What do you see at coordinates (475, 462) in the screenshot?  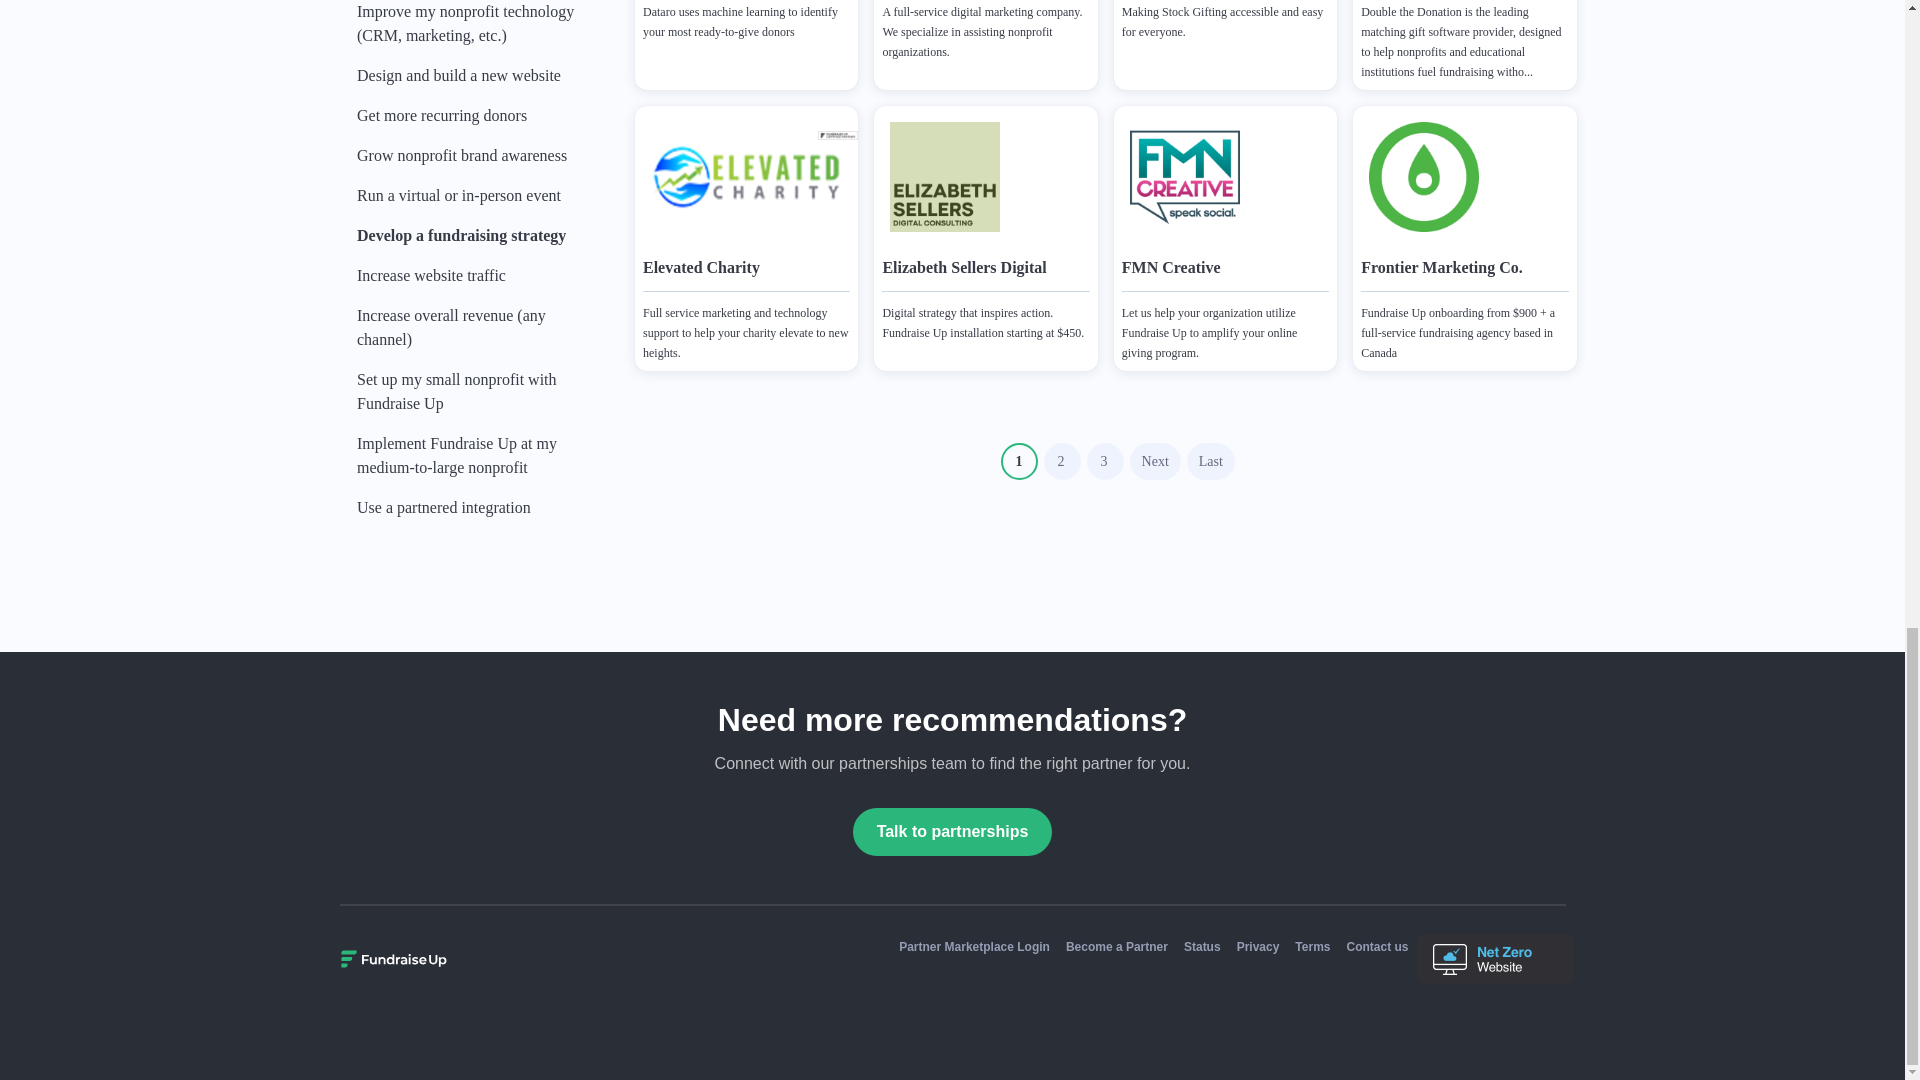 I see `Implement Fundraise Up at my medium-to-large nonprofit` at bounding box center [475, 462].